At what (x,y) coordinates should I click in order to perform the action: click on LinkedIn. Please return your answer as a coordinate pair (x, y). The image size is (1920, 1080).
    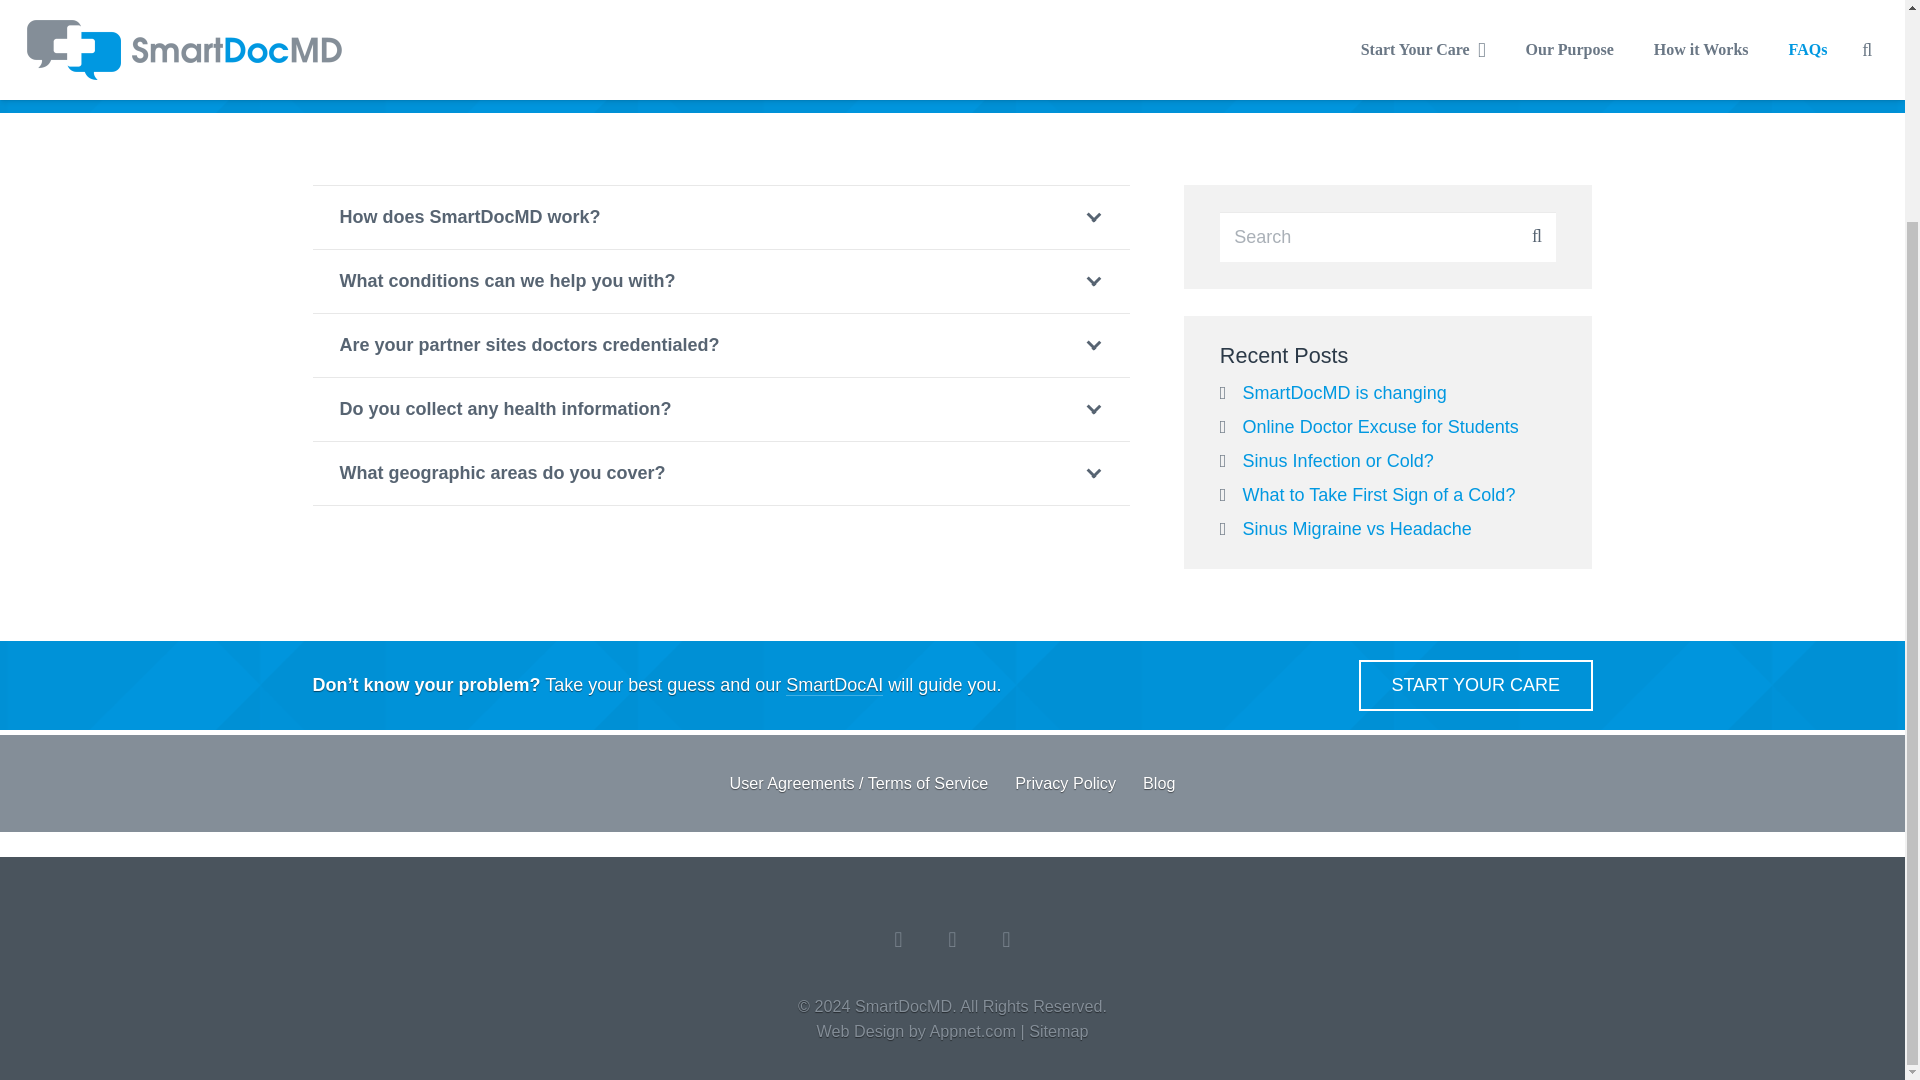
    Looking at the image, I should click on (898, 939).